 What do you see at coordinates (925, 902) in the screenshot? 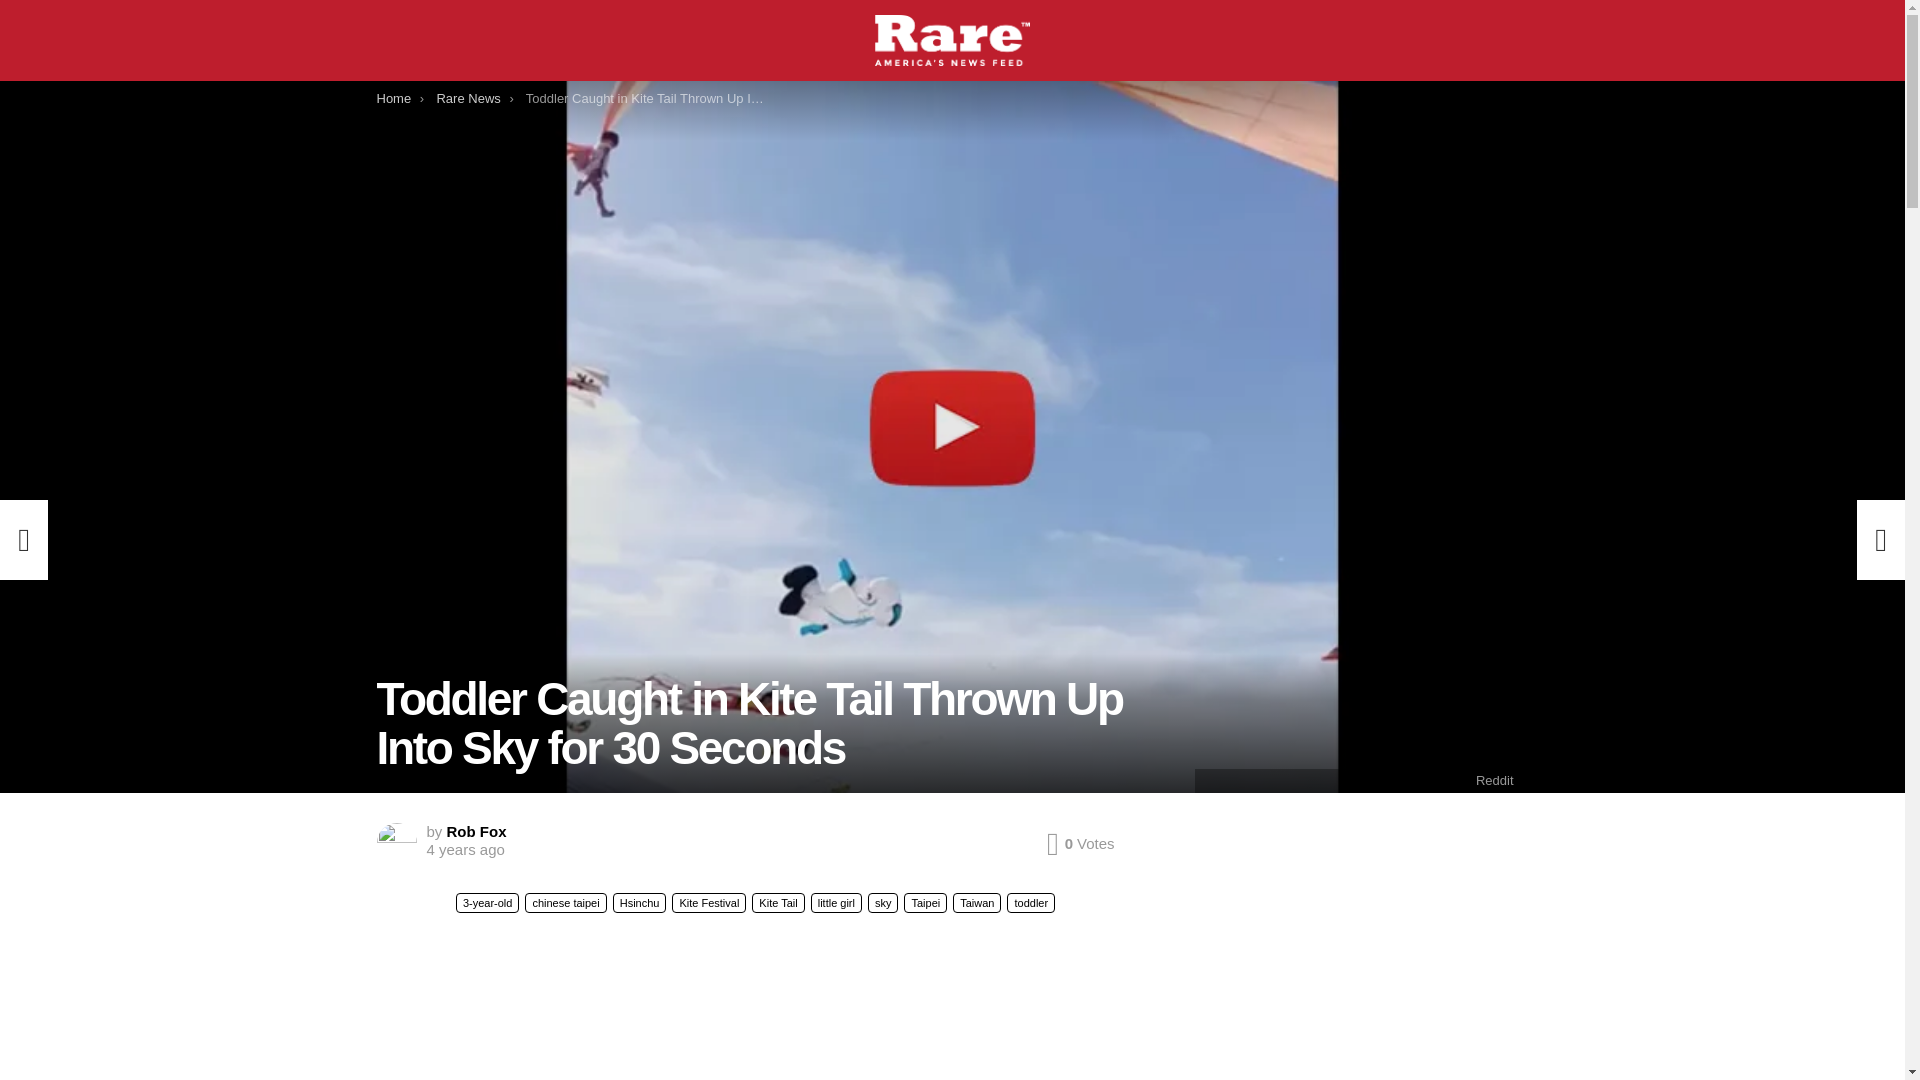
I see `Taipei` at bounding box center [925, 902].